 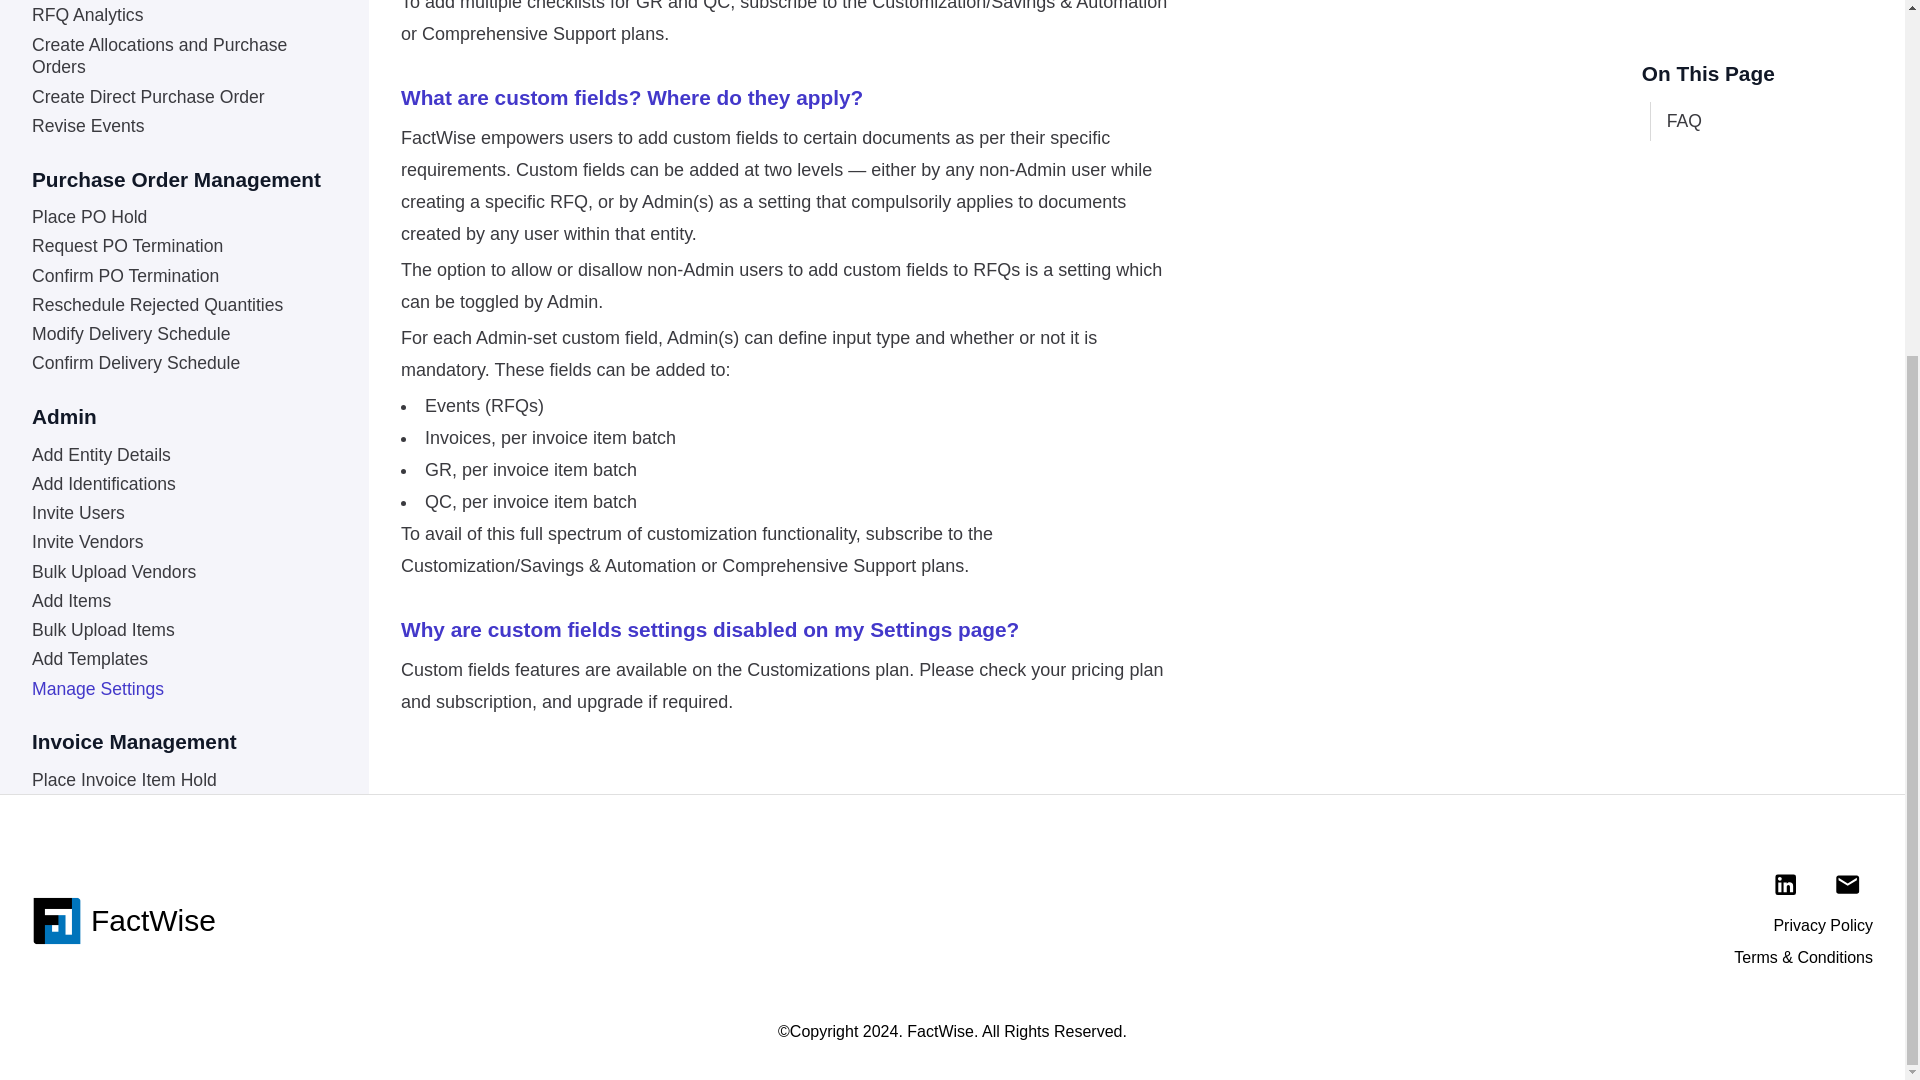 I want to click on Bulk Upload Vendors, so click(x=182, y=416).